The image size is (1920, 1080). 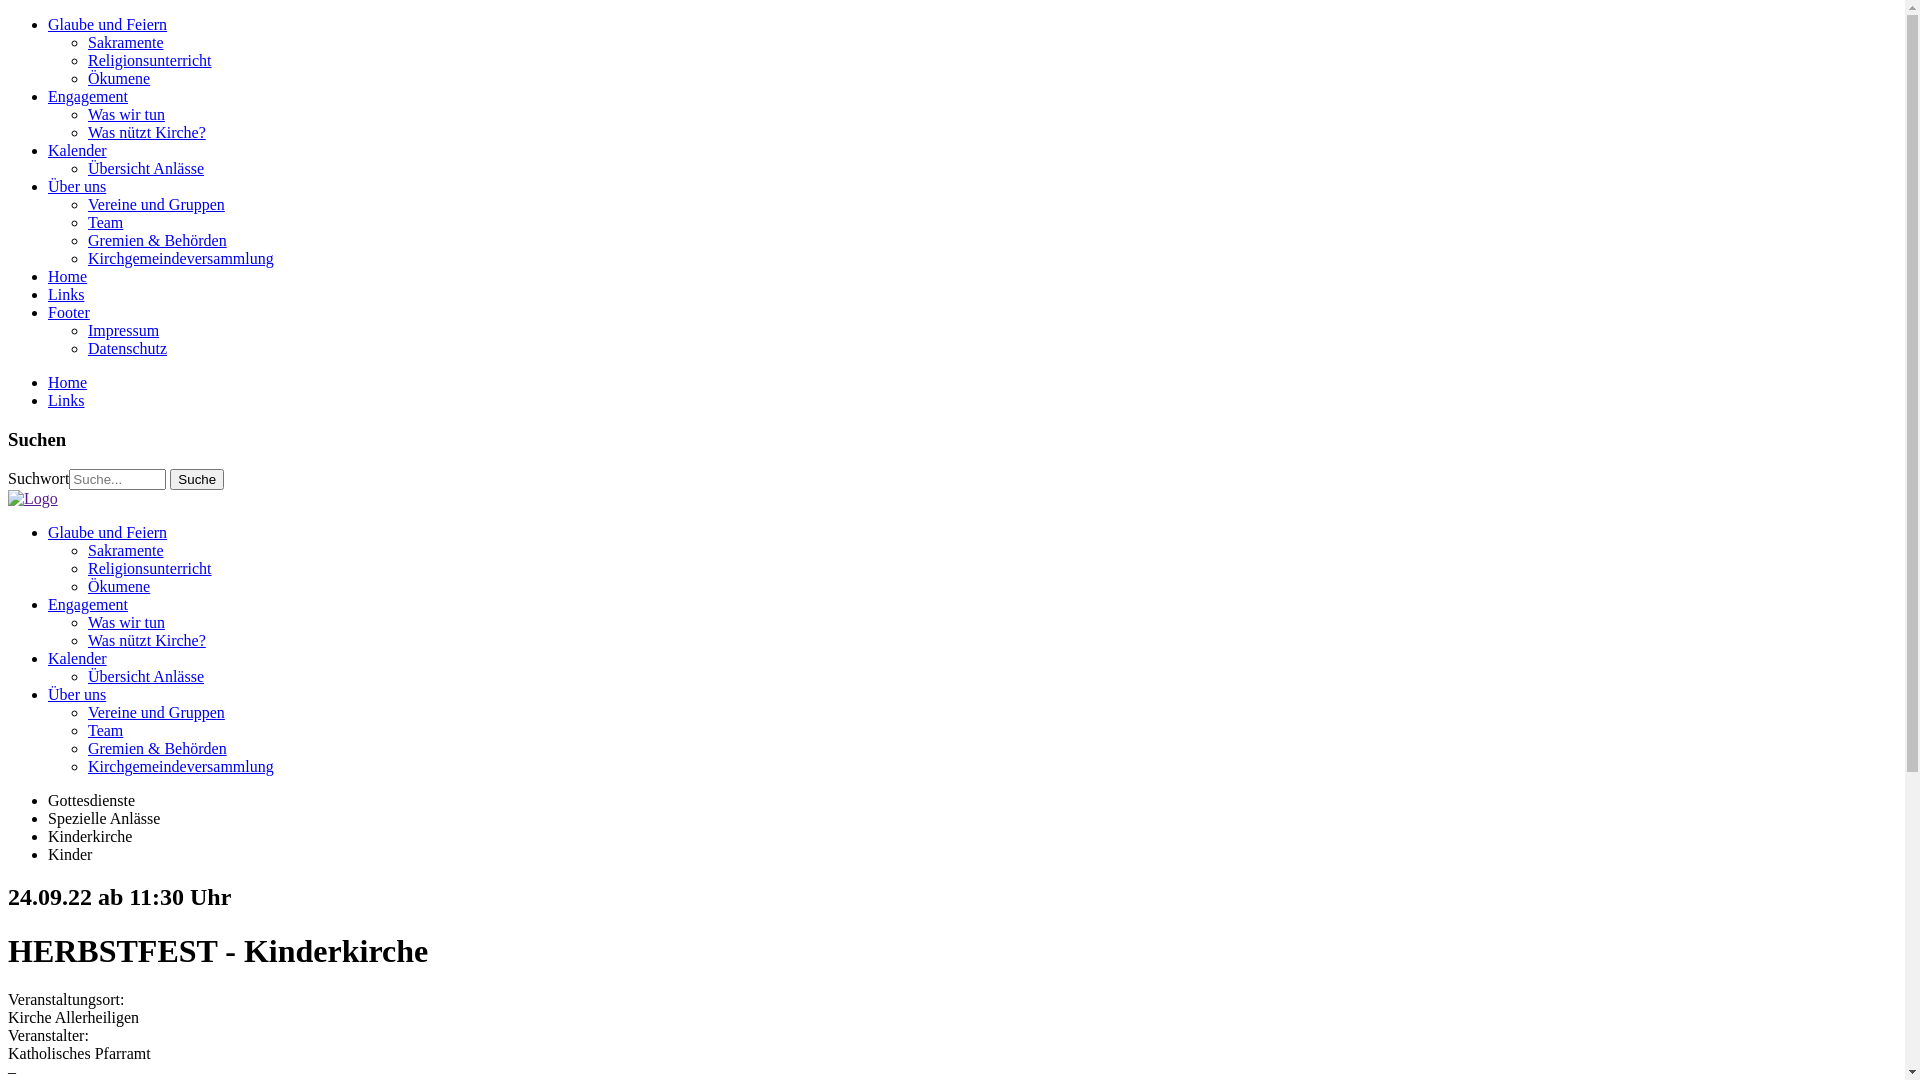 What do you see at coordinates (66, 294) in the screenshot?
I see `Links` at bounding box center [66, 294].